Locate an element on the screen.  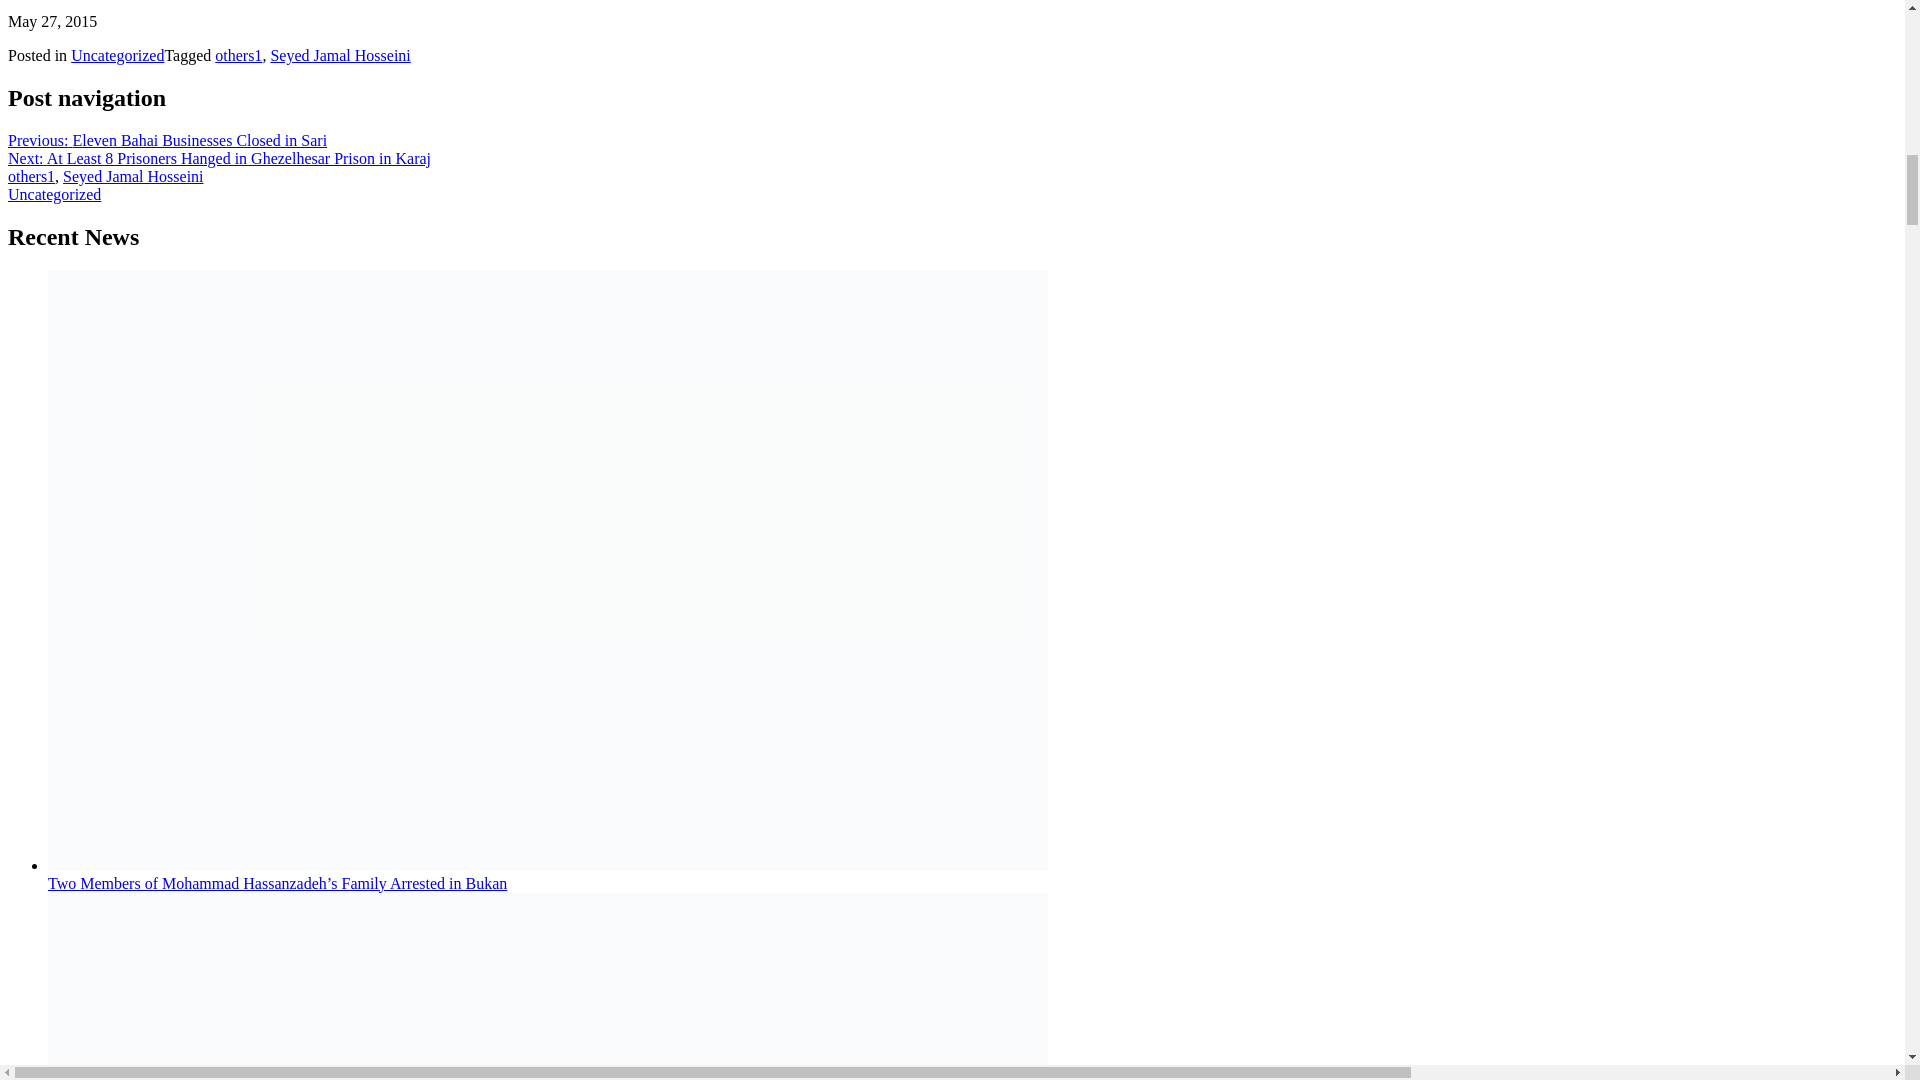
Previous: Eleven Bahai Businesses Closed in Sari is located at coordinates (166, 140).